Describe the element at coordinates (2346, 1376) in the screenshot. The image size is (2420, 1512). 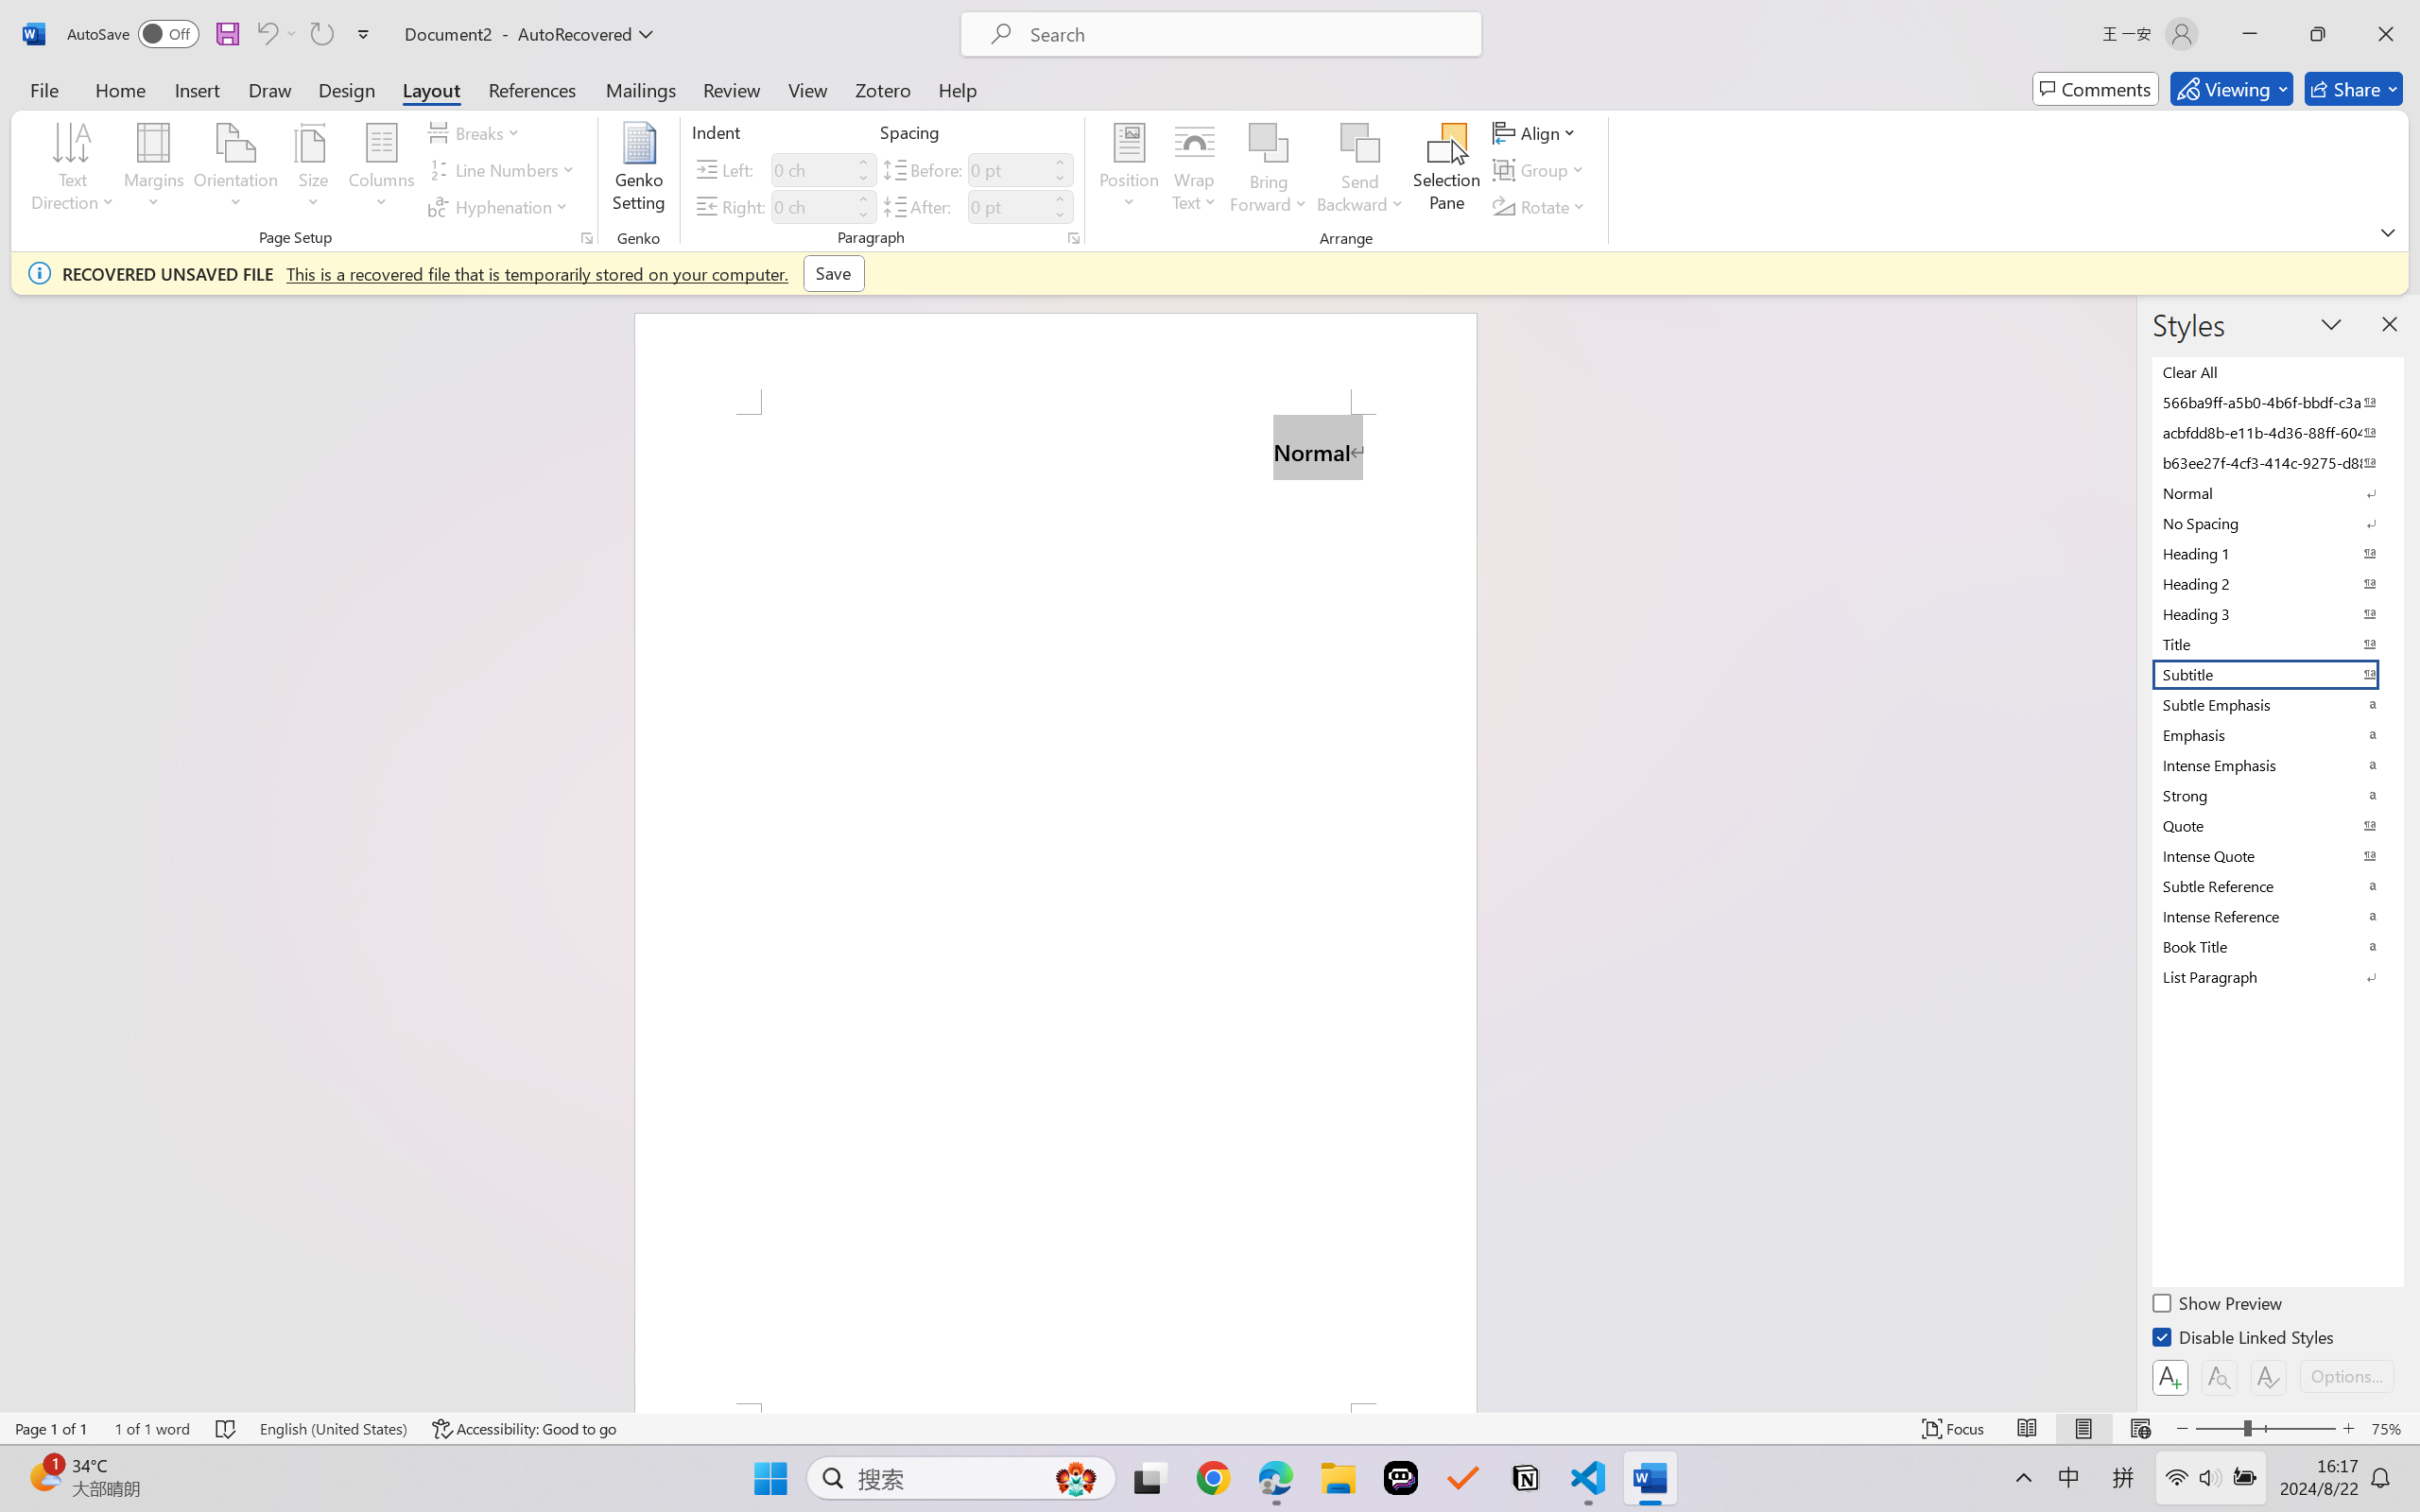
I see `Options...` at that location.